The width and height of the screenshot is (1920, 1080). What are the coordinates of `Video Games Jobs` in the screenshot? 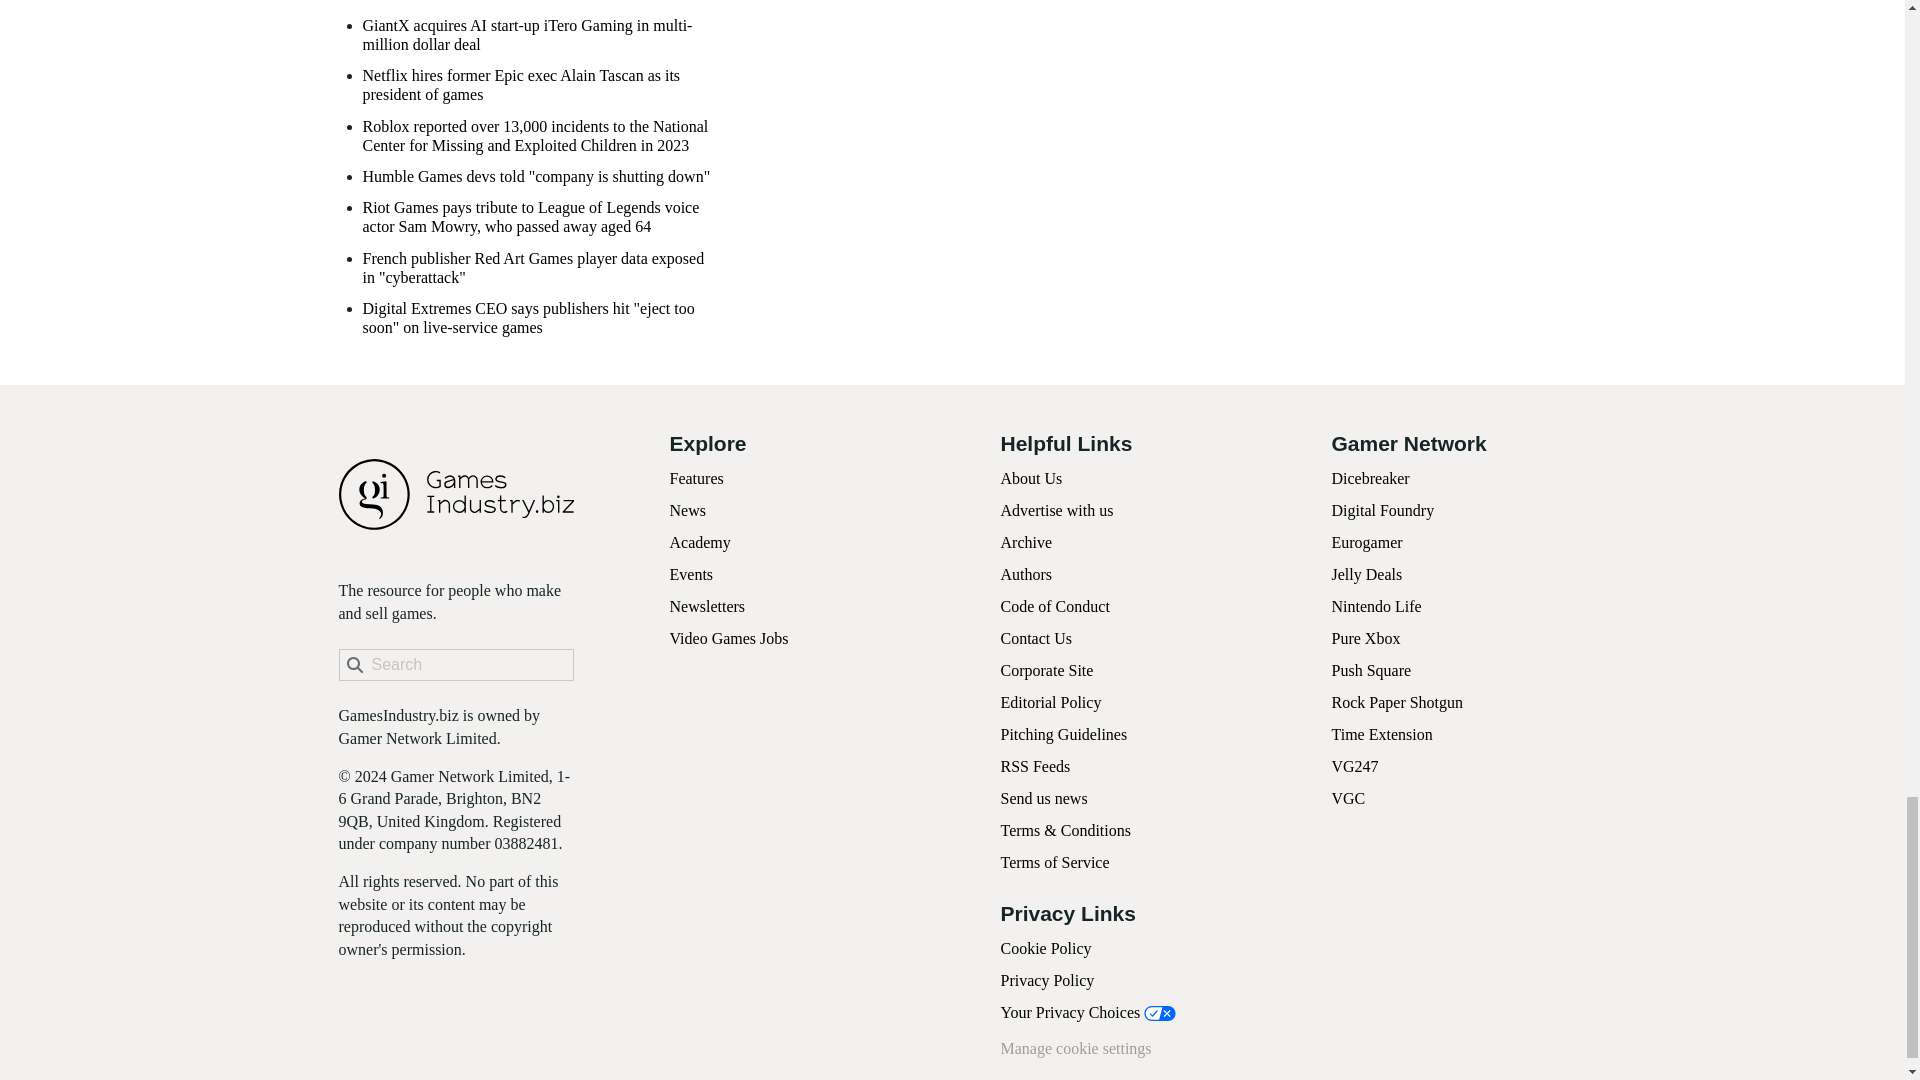 It's located at (730, 638).